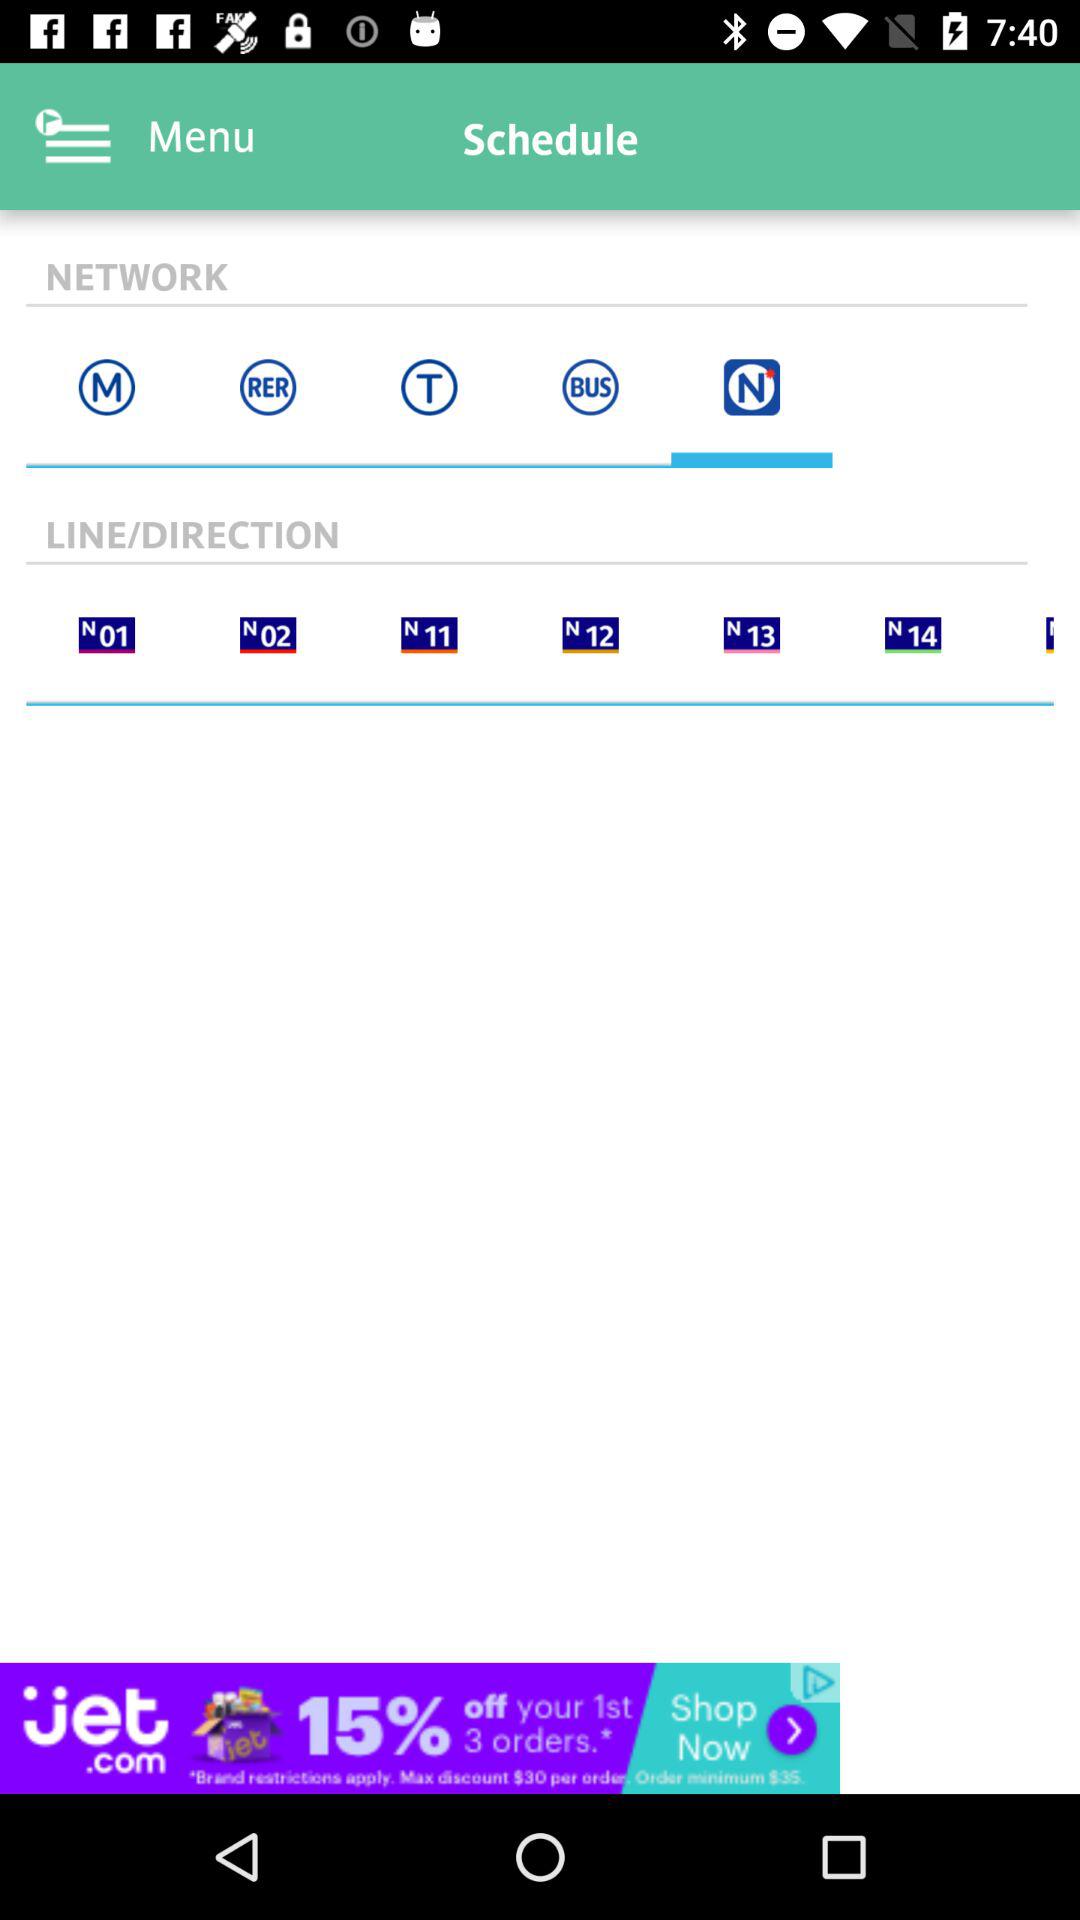 This screenshot has height=1920, width=1080. What do you see at coordinates (540, 1728) in the screenshot?
I see `interact with advertisement` at bounding box center [540, 1728].